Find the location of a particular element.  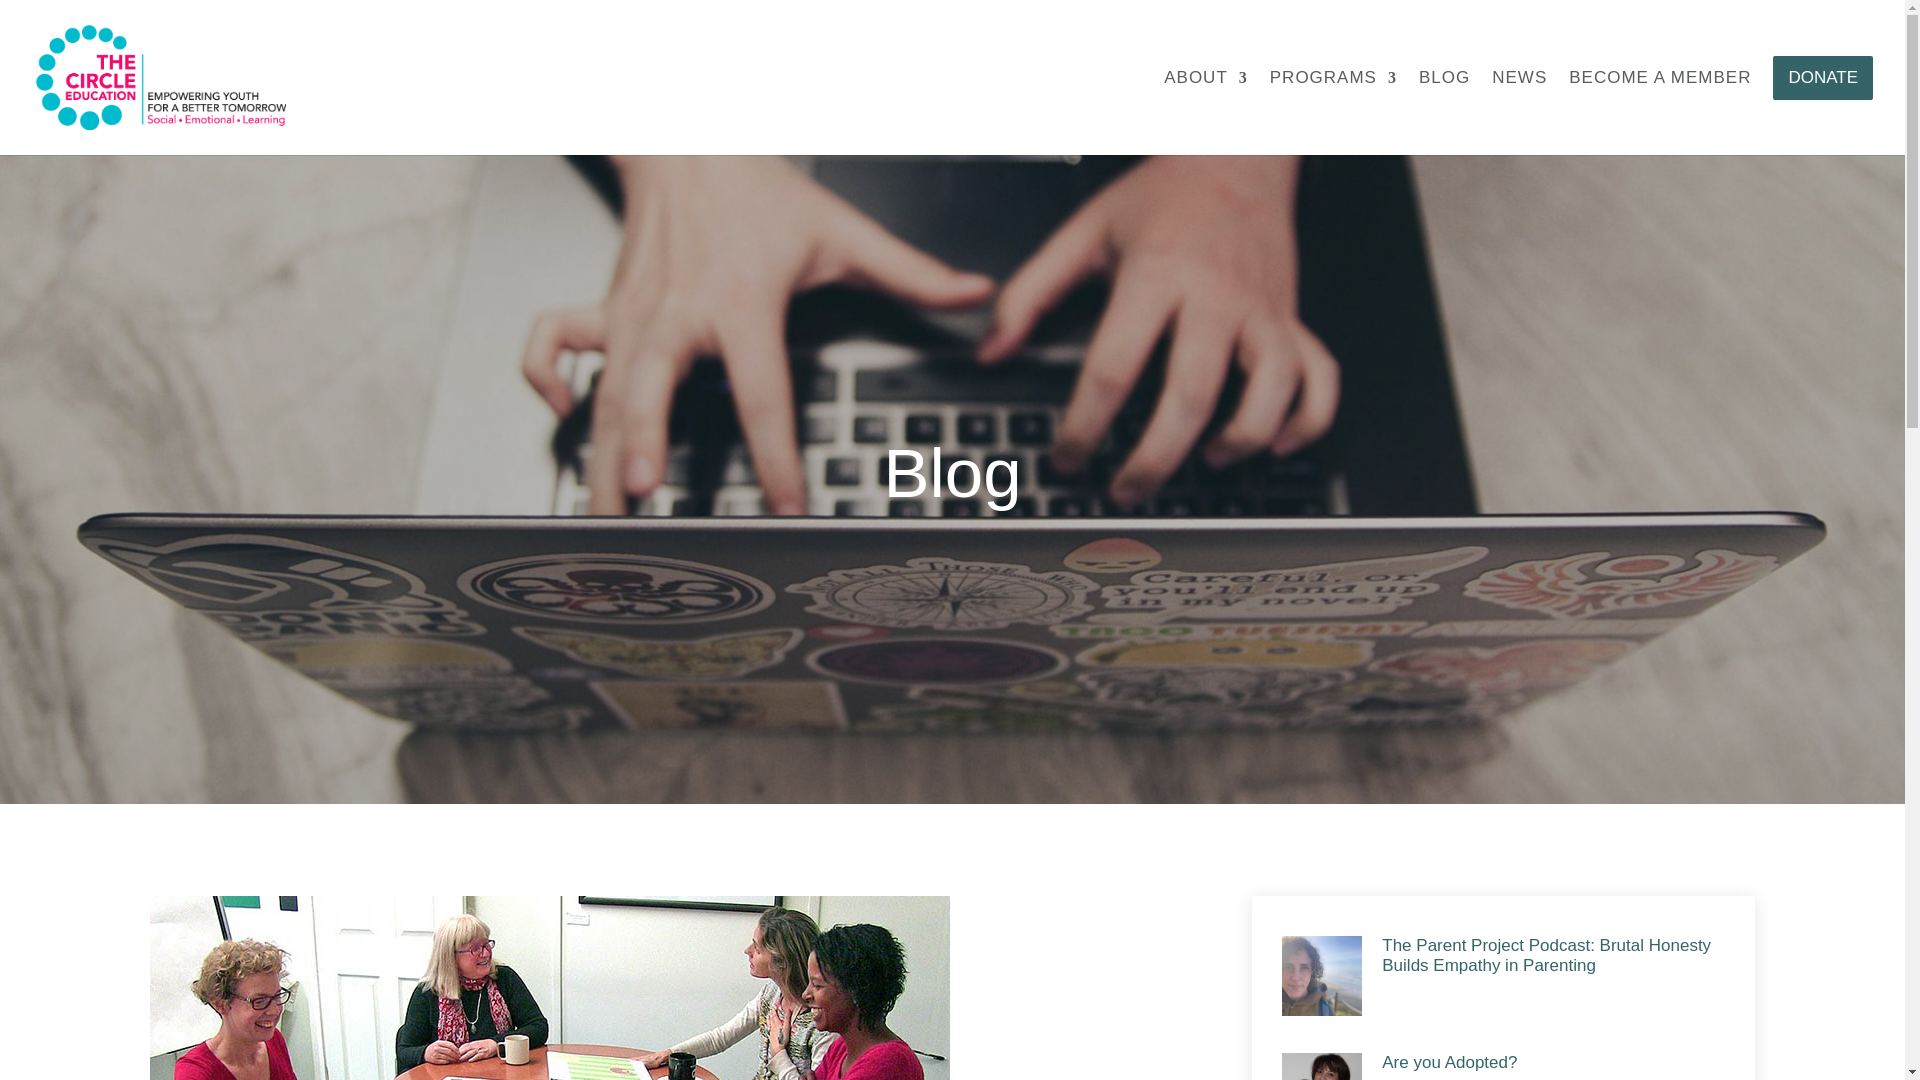

ABOUT is located at coordinates (1206, 112).